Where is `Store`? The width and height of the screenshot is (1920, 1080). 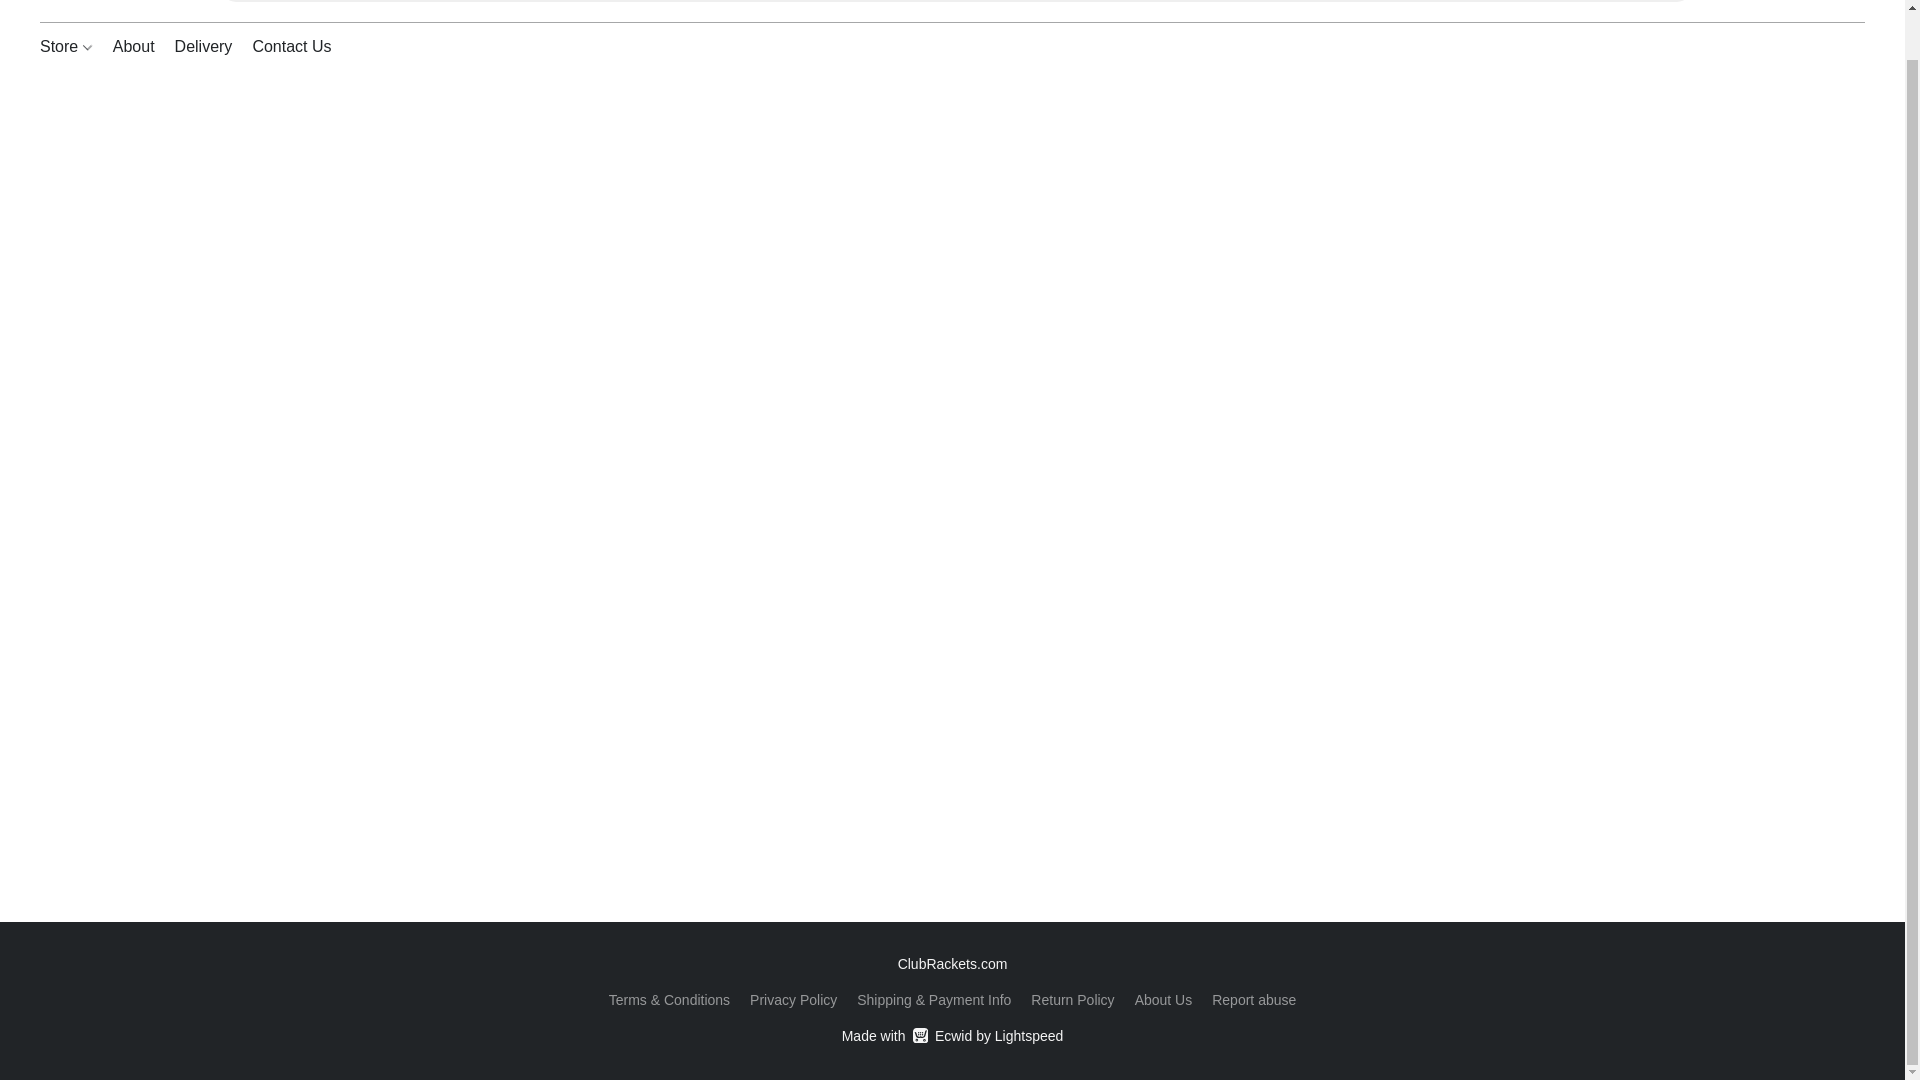 Store is located at coordinates (72, 46).